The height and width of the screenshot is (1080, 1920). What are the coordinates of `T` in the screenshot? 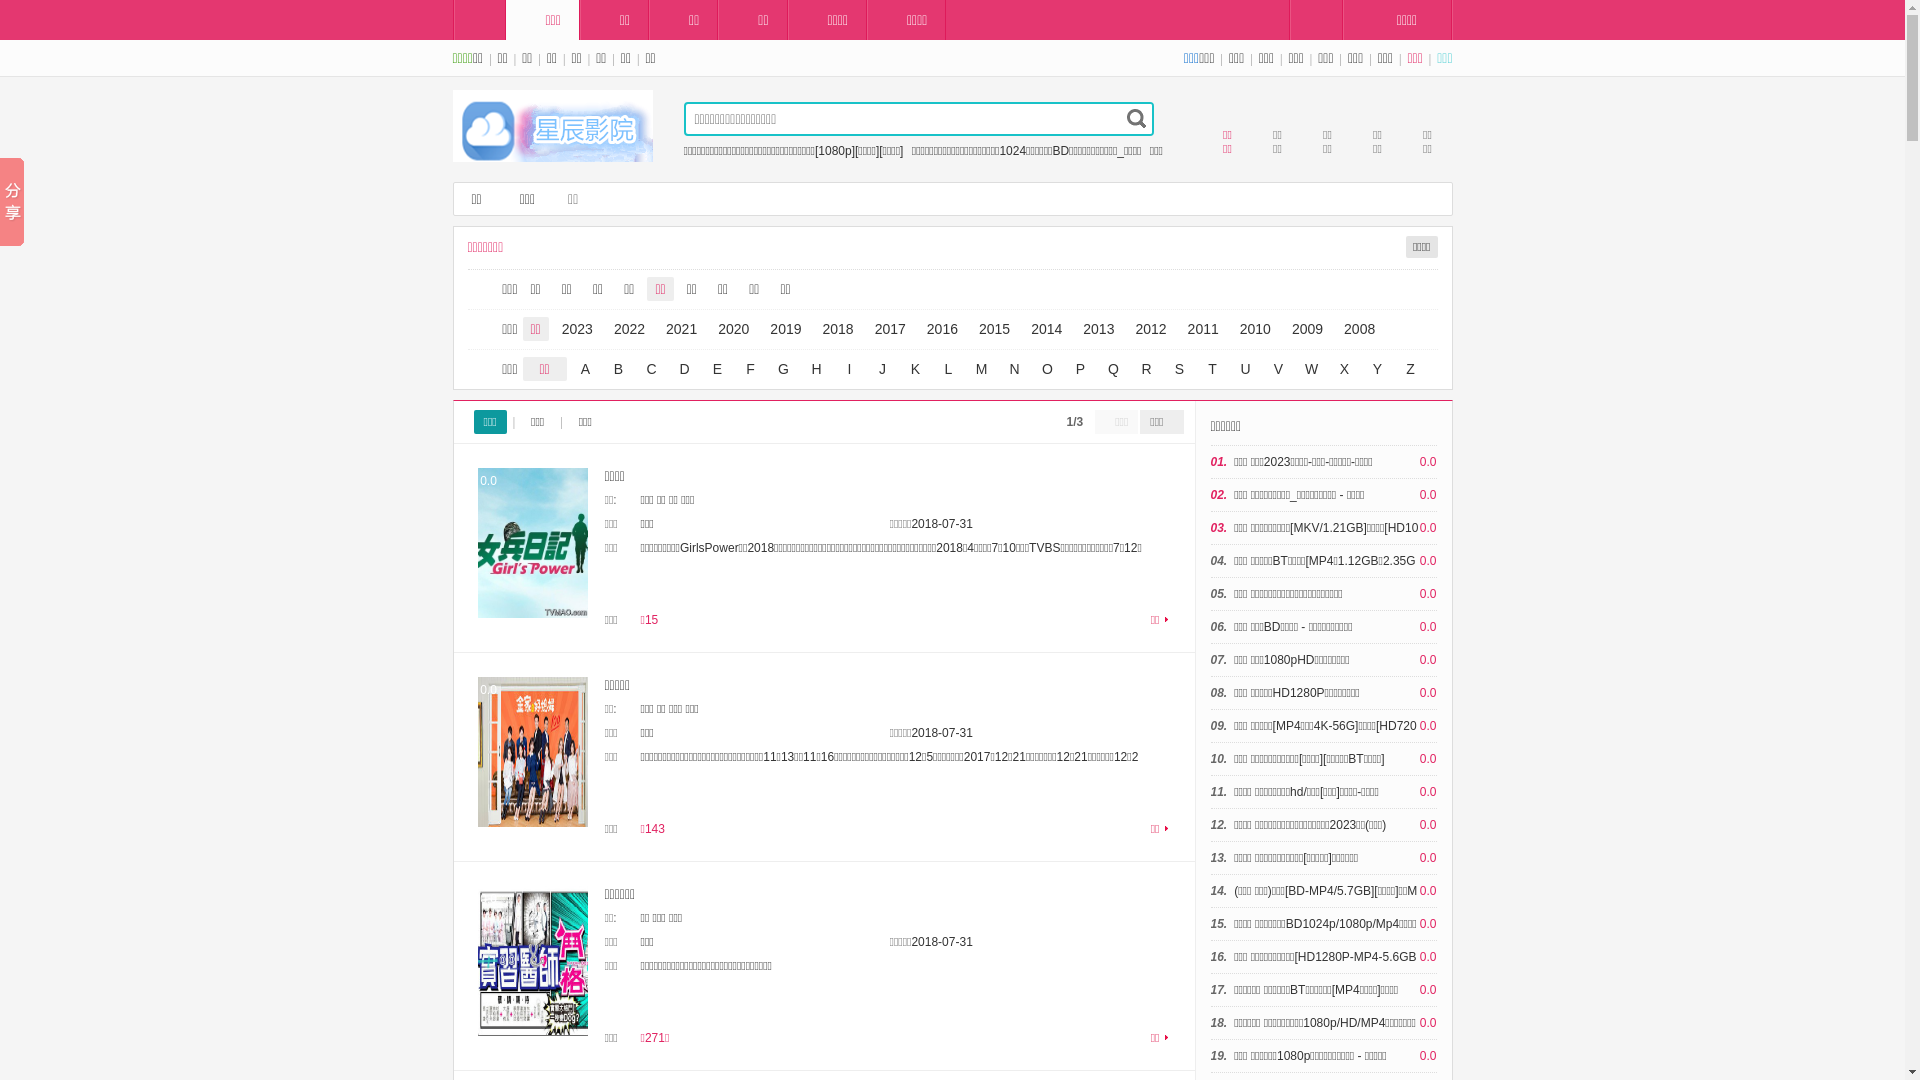 It's located at (1212, 369).